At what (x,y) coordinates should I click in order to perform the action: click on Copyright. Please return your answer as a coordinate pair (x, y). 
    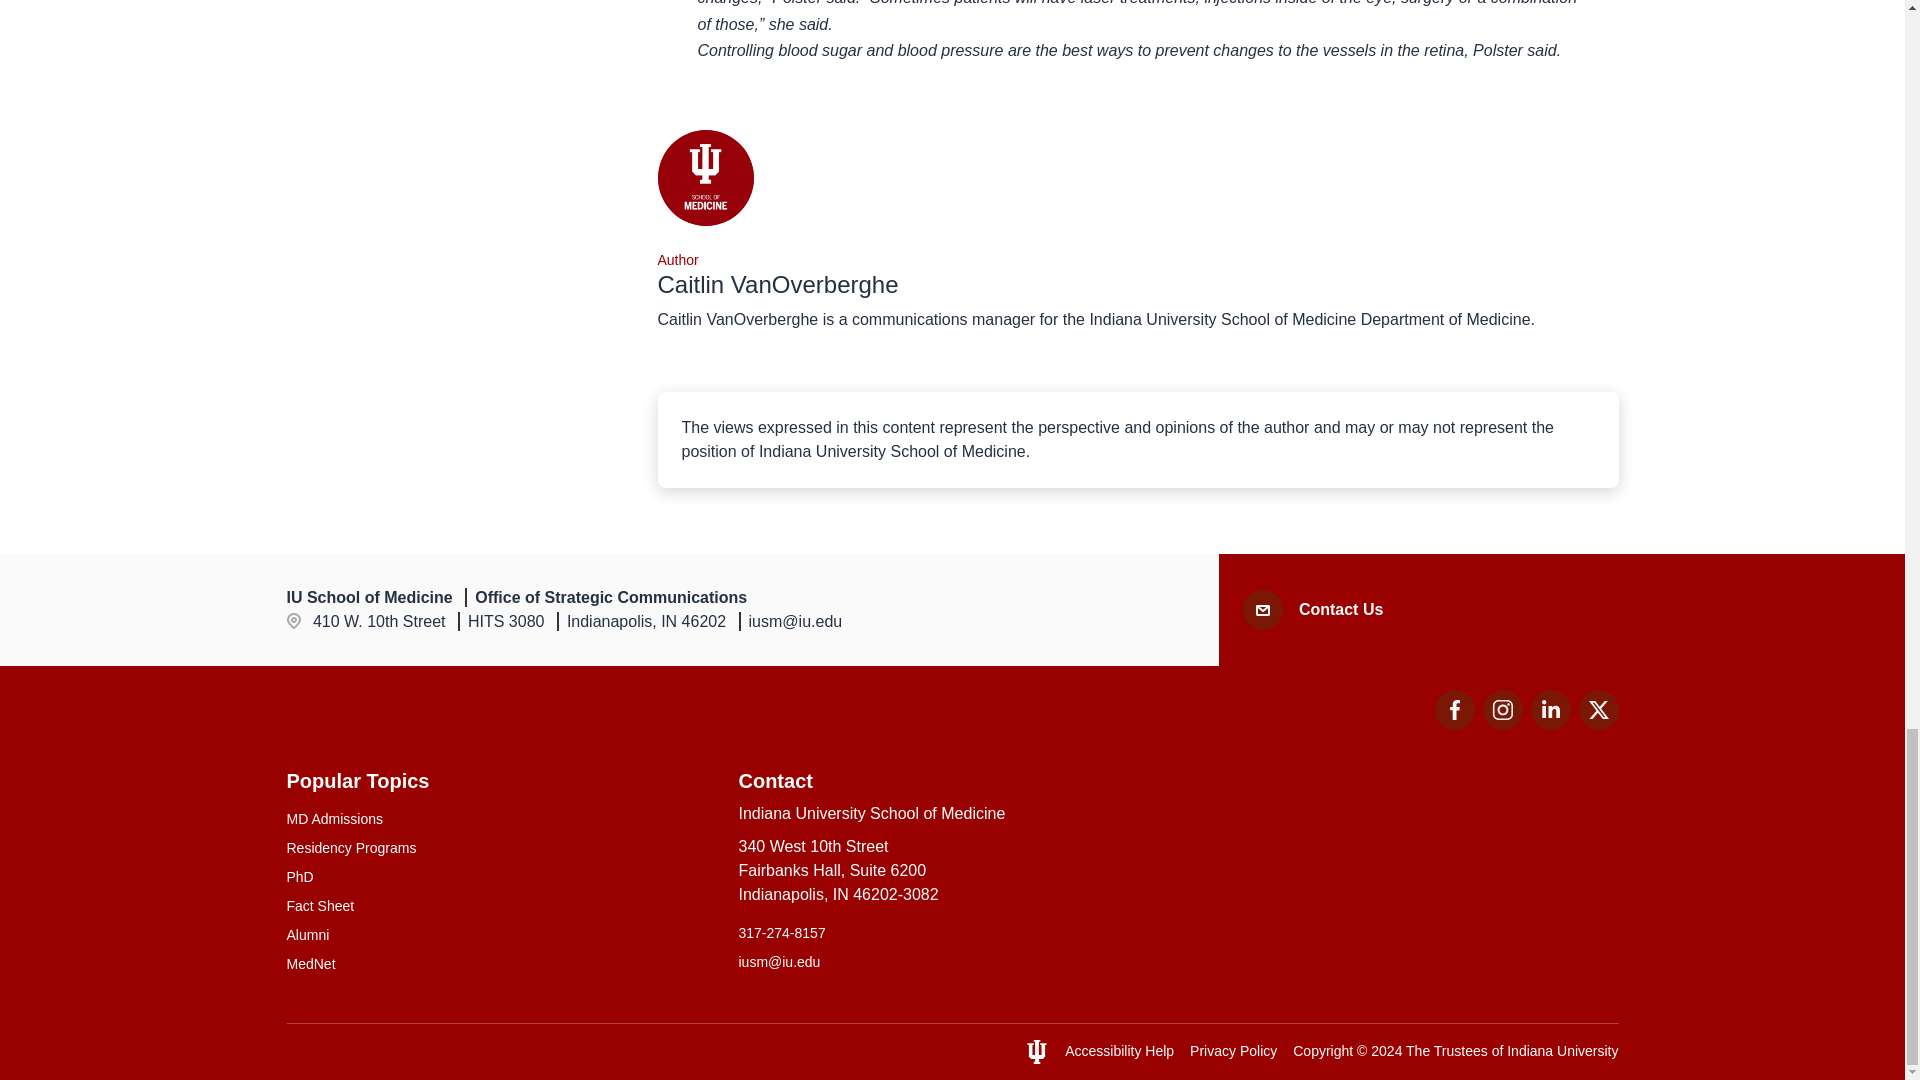
    Looking at the image, I should click on (1322, 1051).